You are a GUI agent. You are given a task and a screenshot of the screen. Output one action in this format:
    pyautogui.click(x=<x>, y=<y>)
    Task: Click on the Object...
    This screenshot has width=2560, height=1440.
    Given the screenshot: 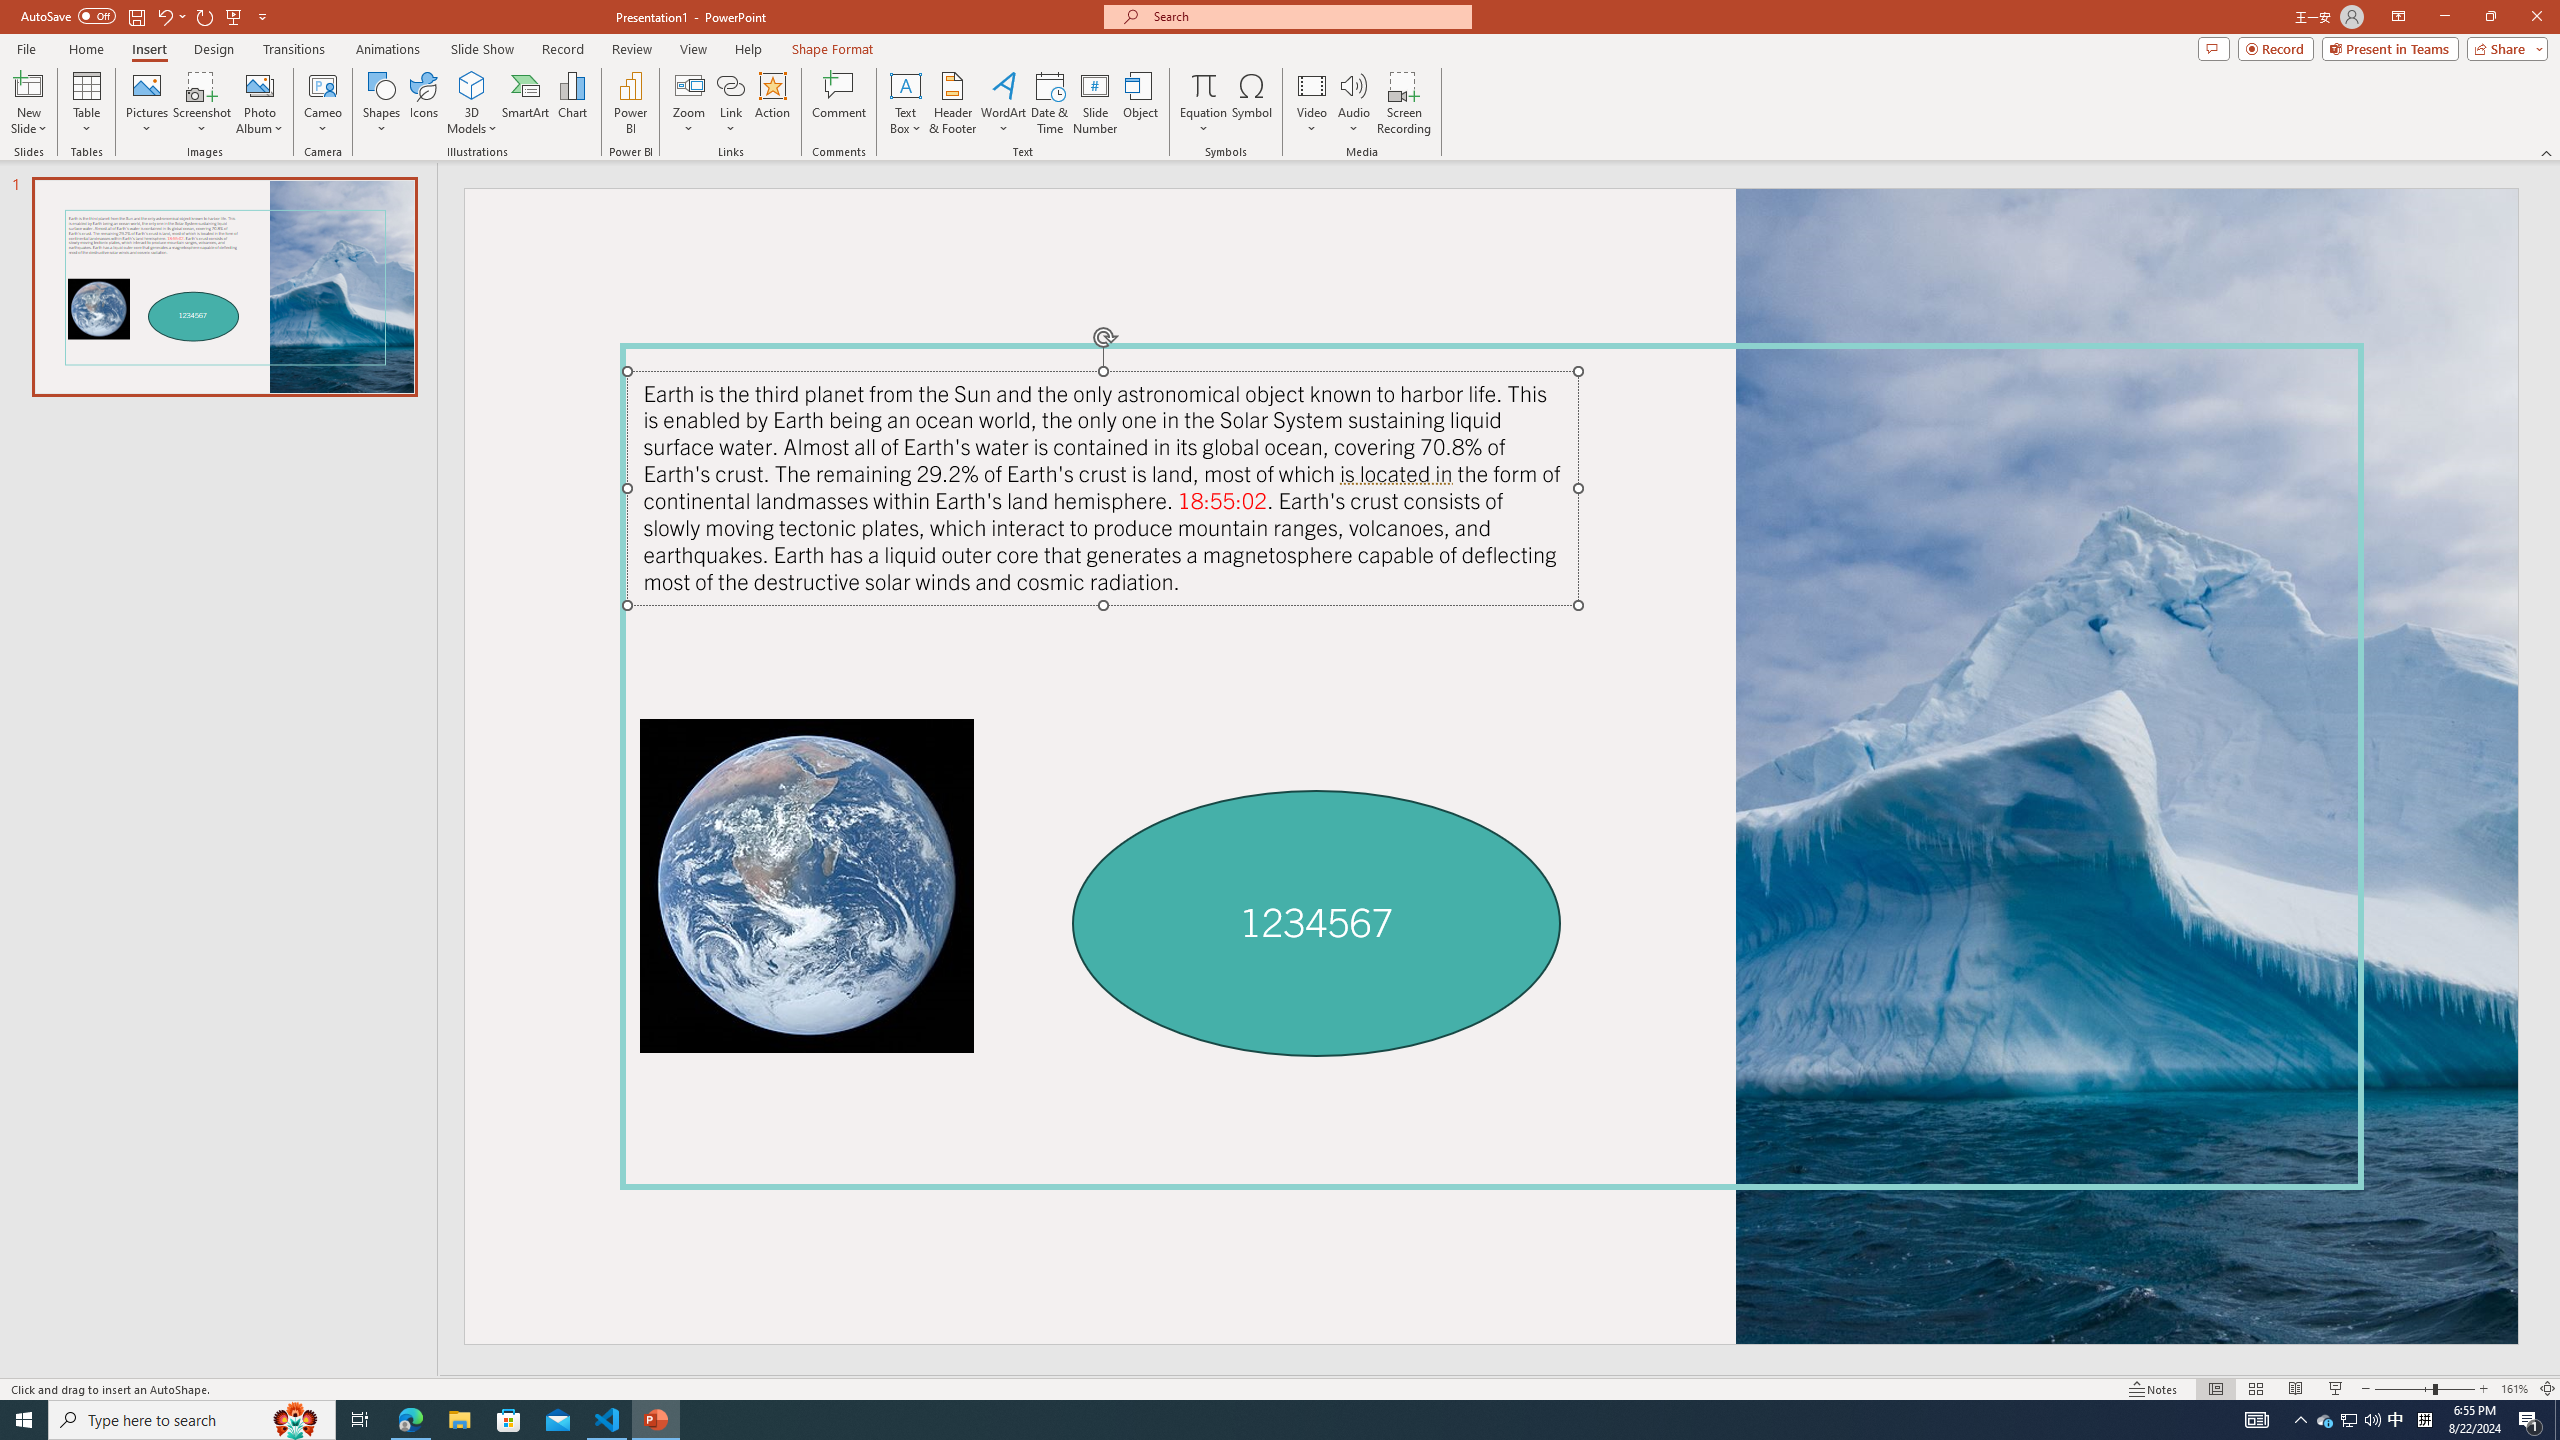 What is the action you would take?
    pyautogui.click(x=1142, y=103)
    